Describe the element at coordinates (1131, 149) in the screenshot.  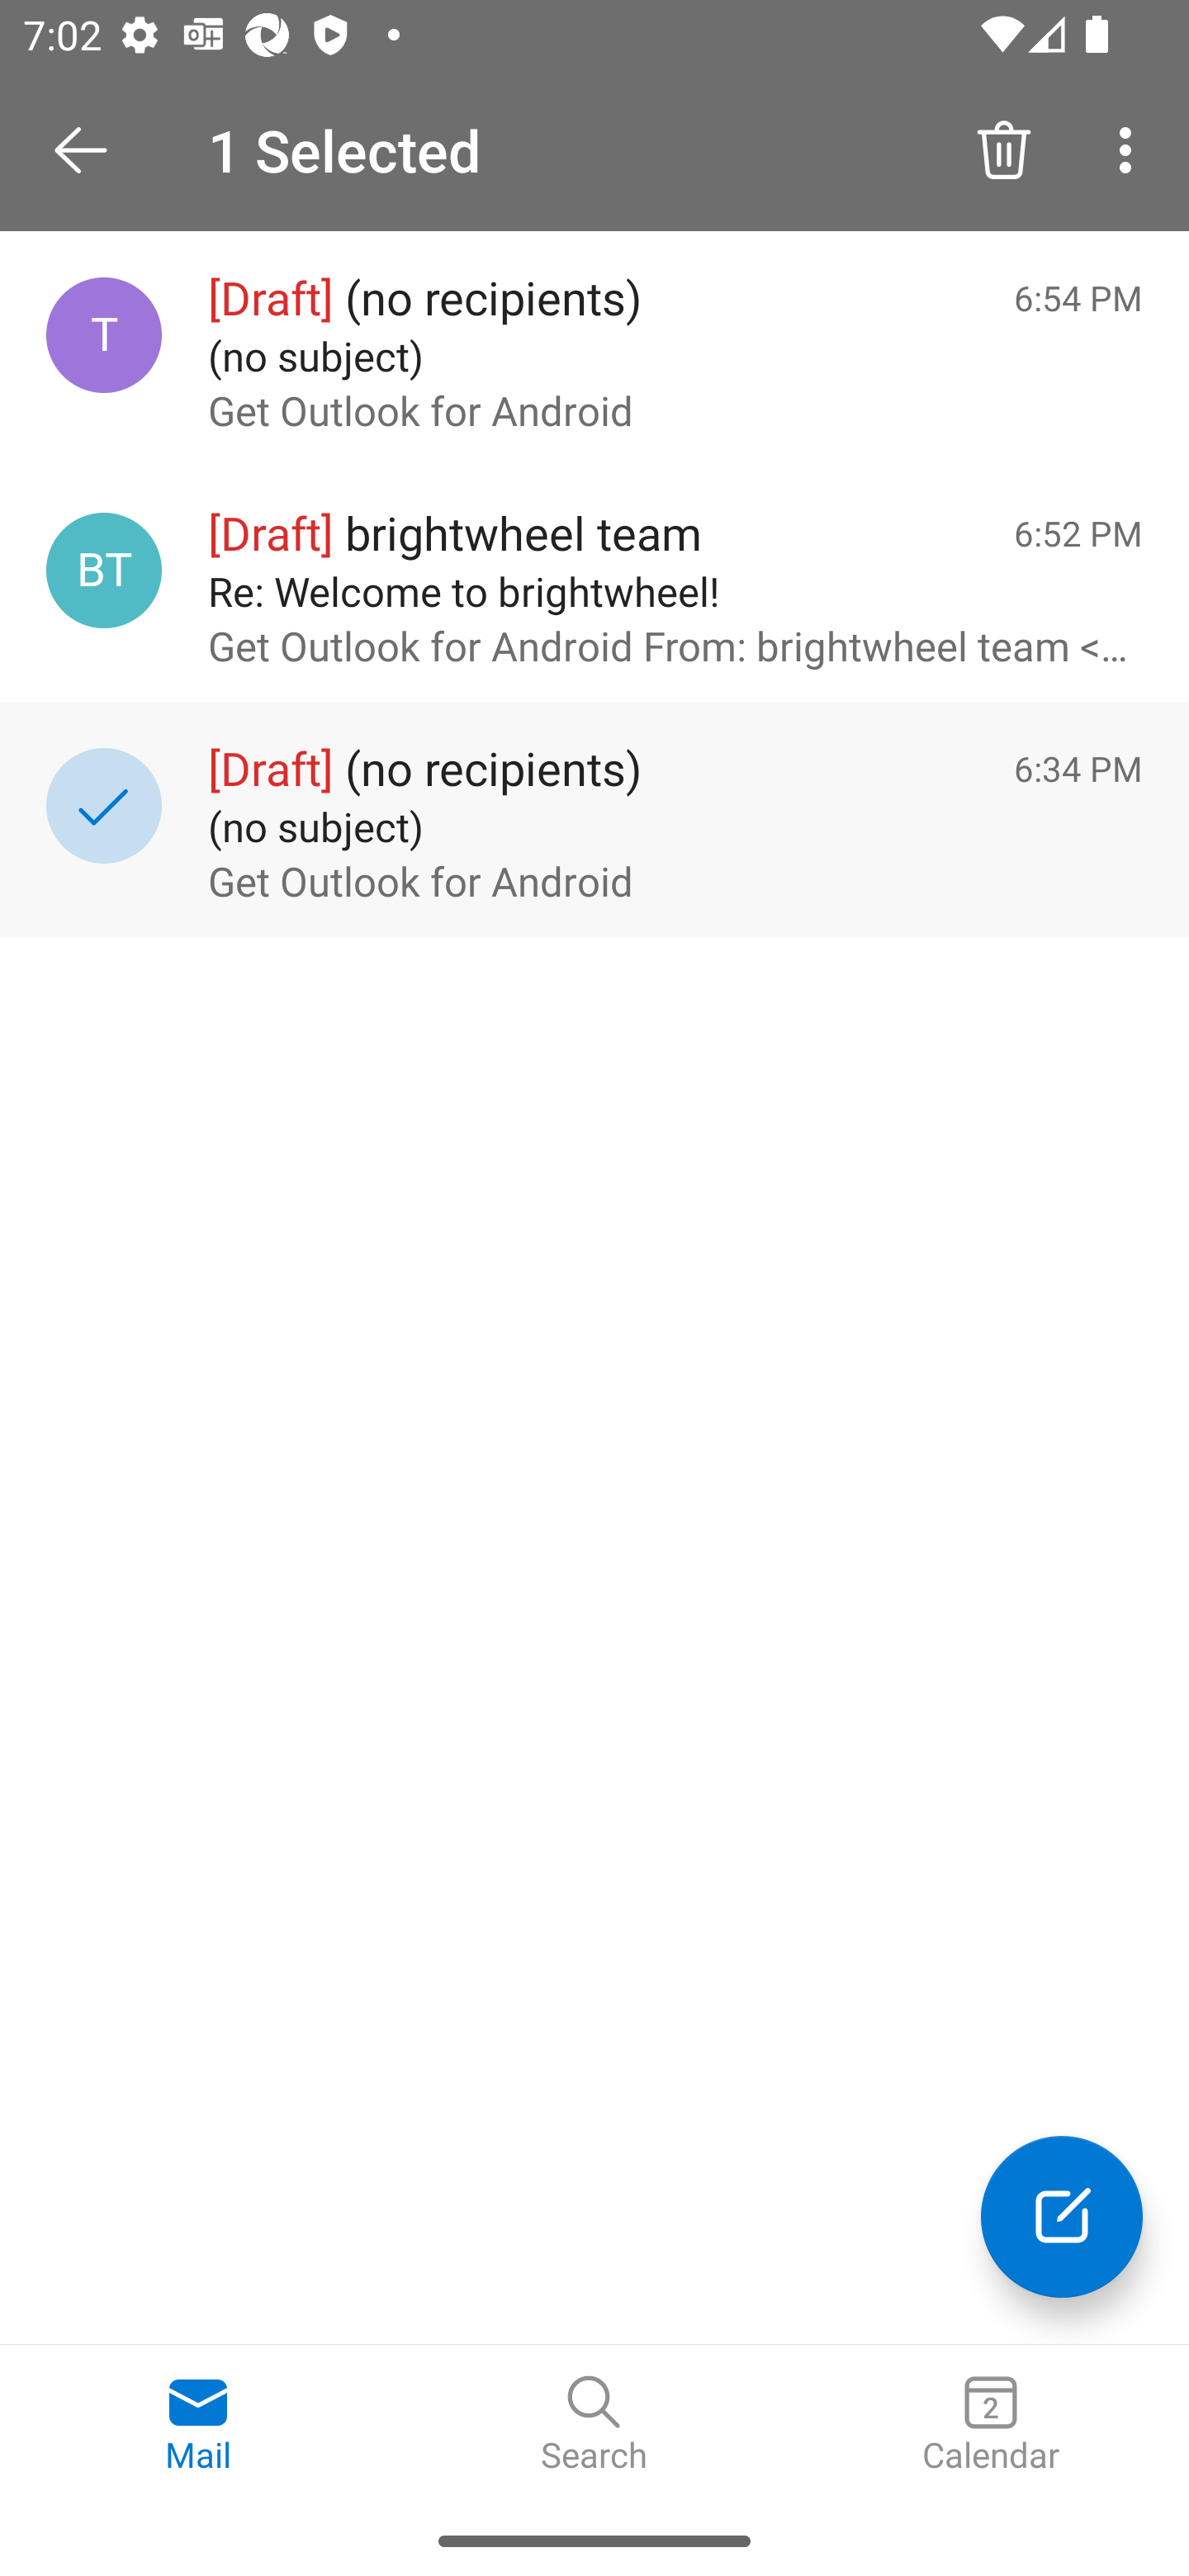
I see `More options` at that location.